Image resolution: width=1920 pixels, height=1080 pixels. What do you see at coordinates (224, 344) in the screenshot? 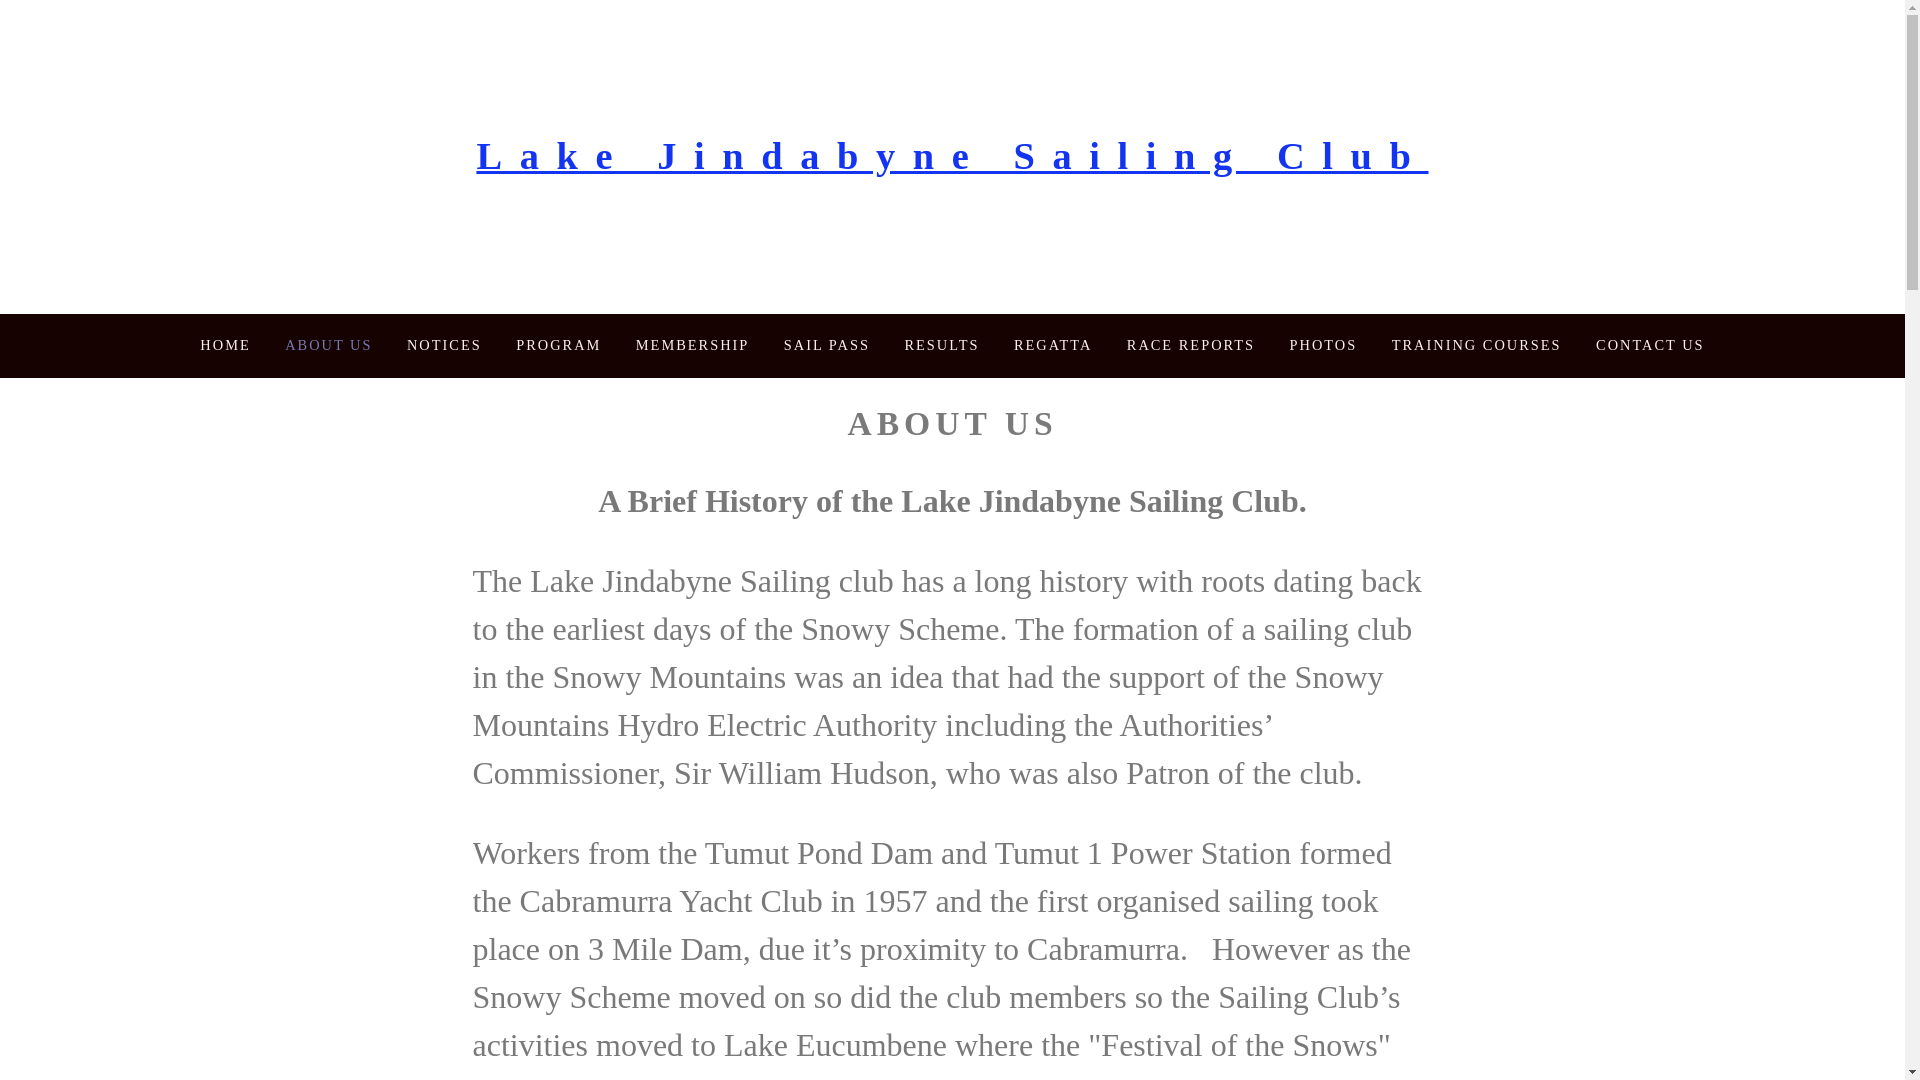
I see `HOME` at bounding box center [224, 344].